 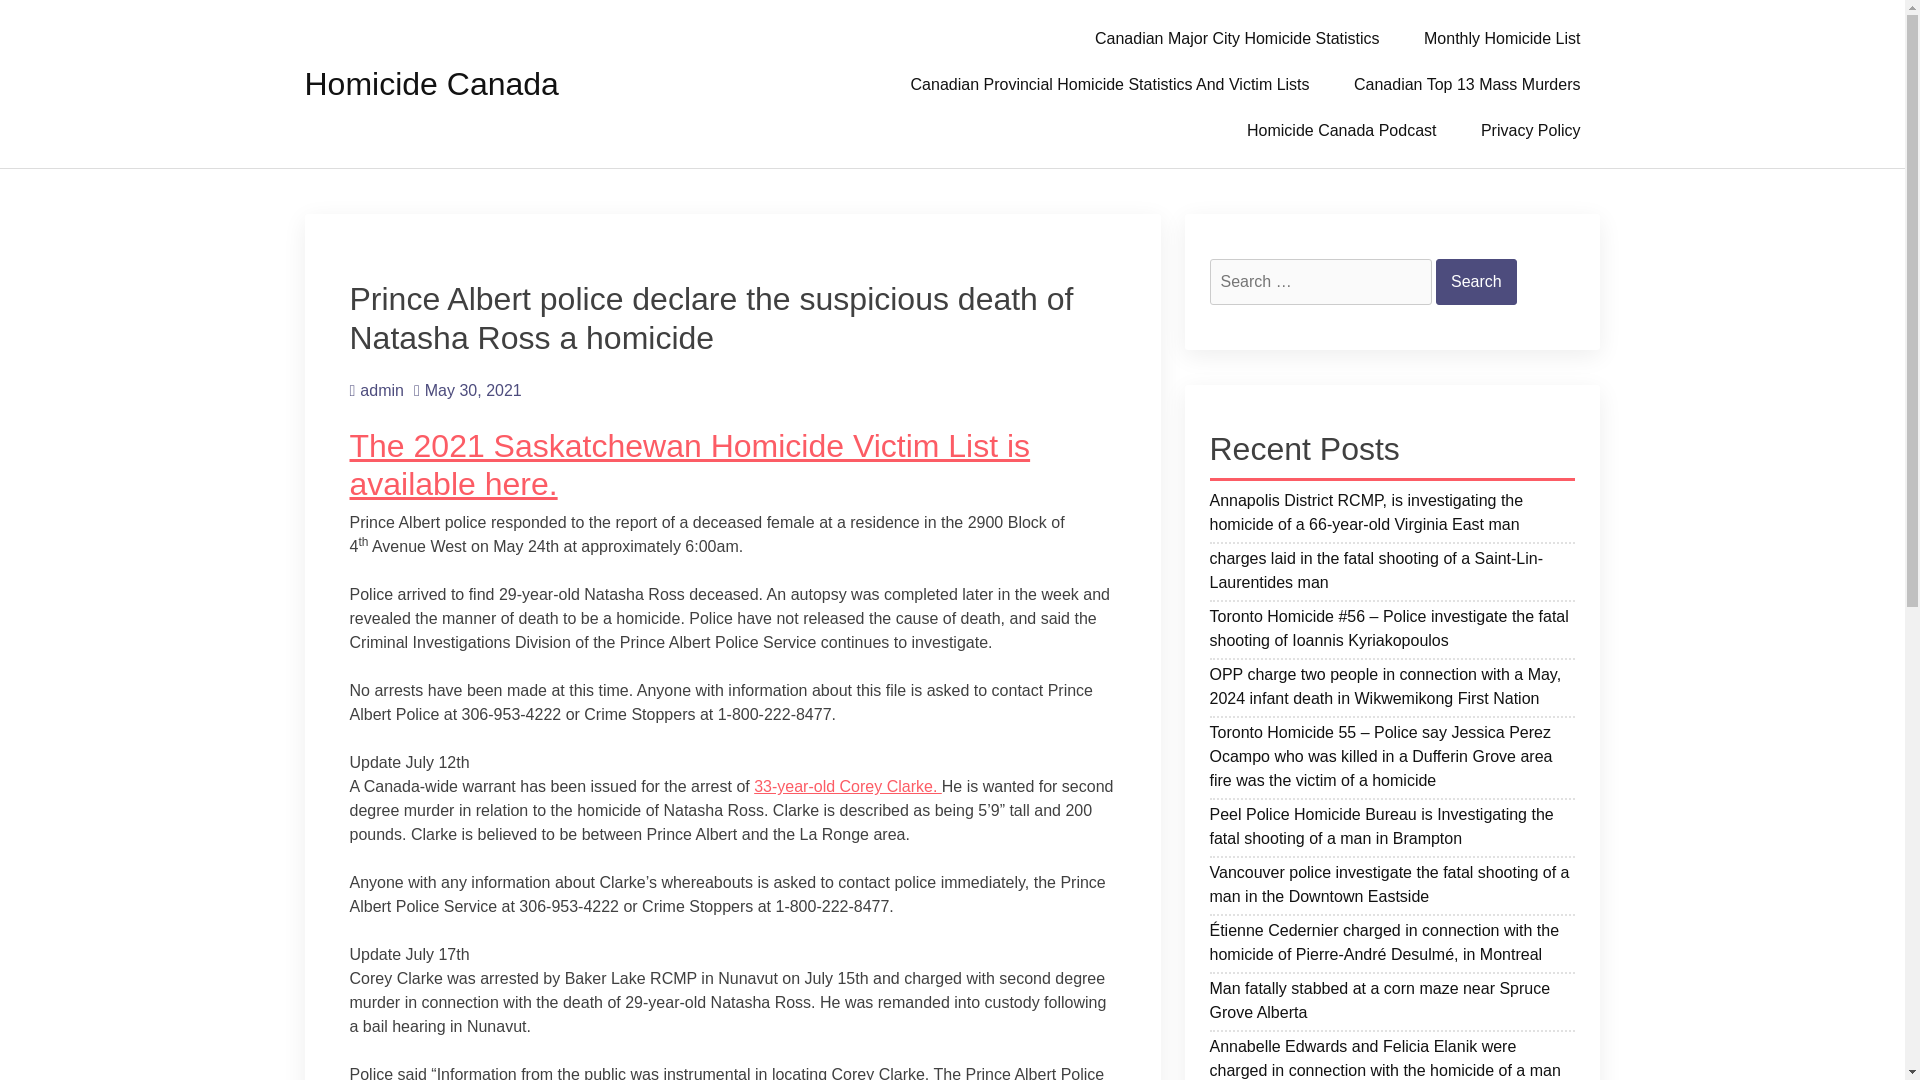 I want to click on Homicide Canada Podcast, so click(x=1340, y=130).